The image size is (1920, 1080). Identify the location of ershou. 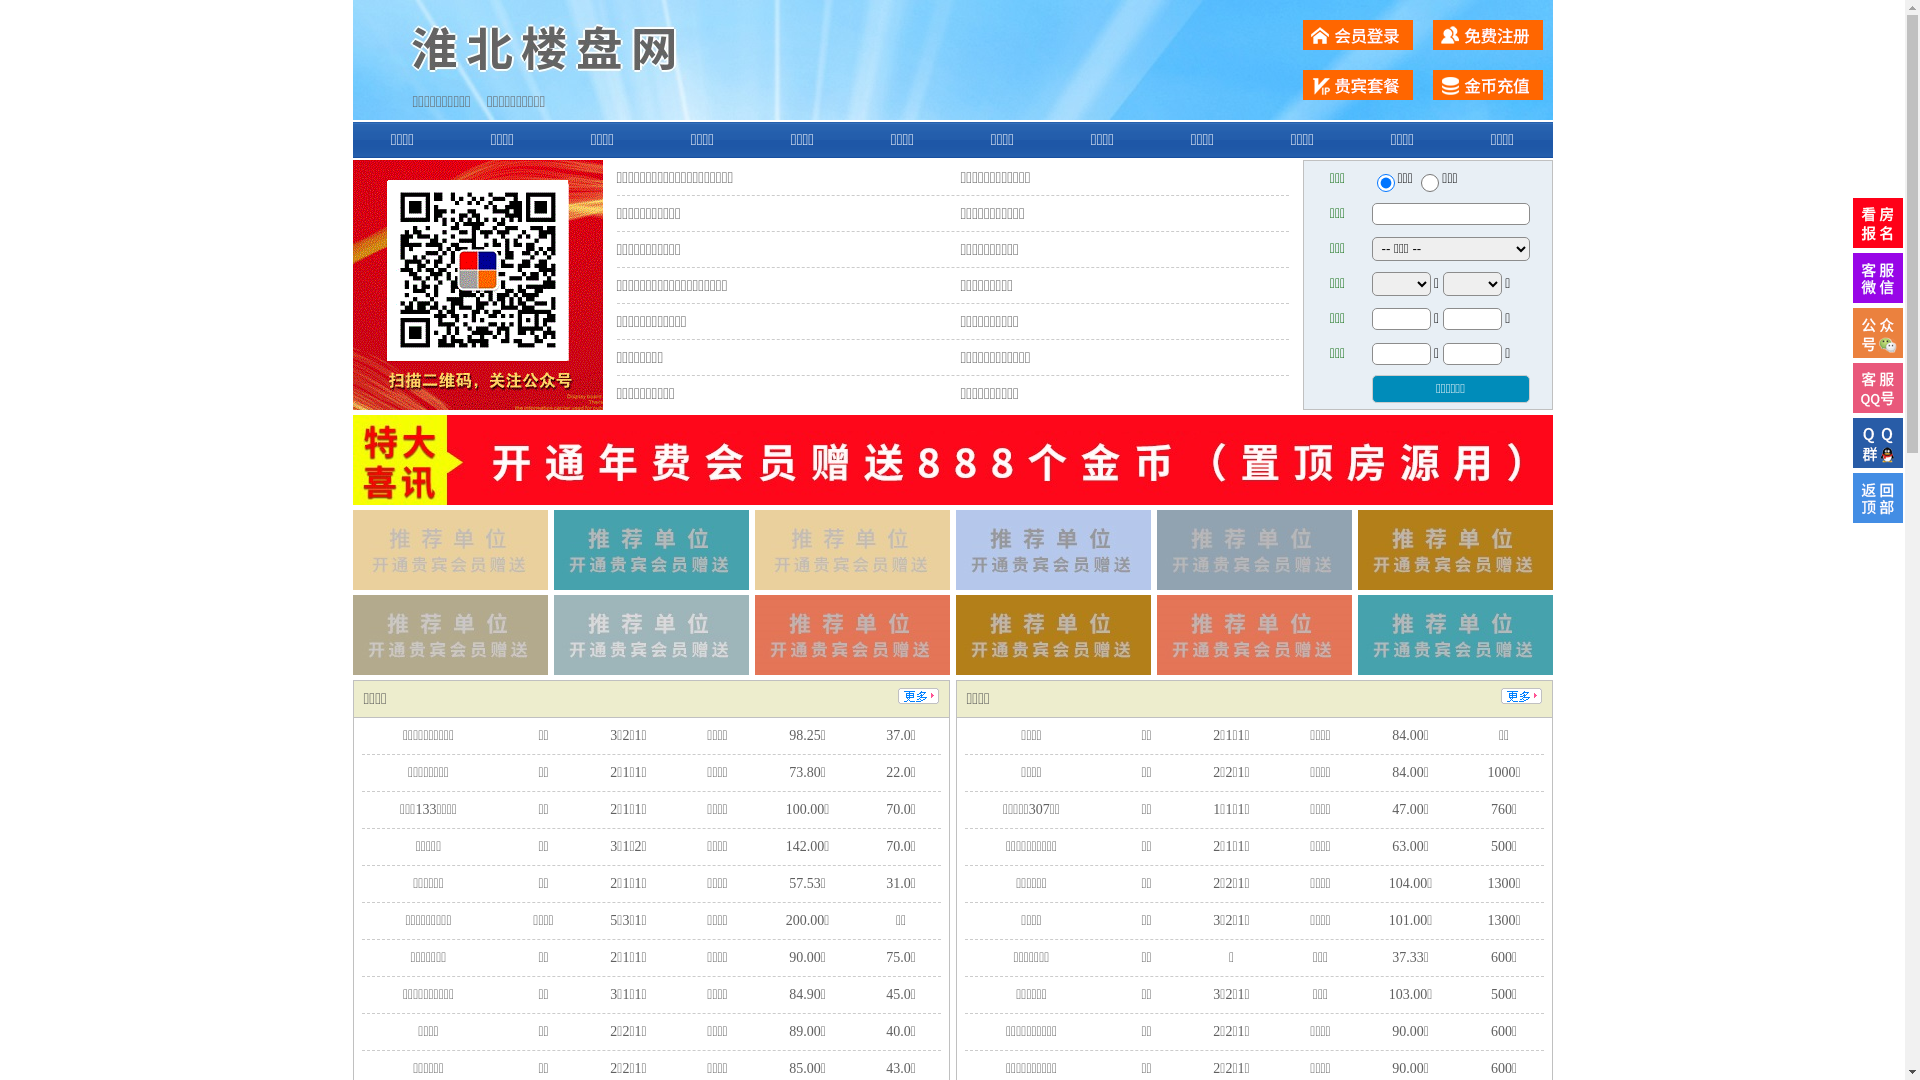
(1385, 183).